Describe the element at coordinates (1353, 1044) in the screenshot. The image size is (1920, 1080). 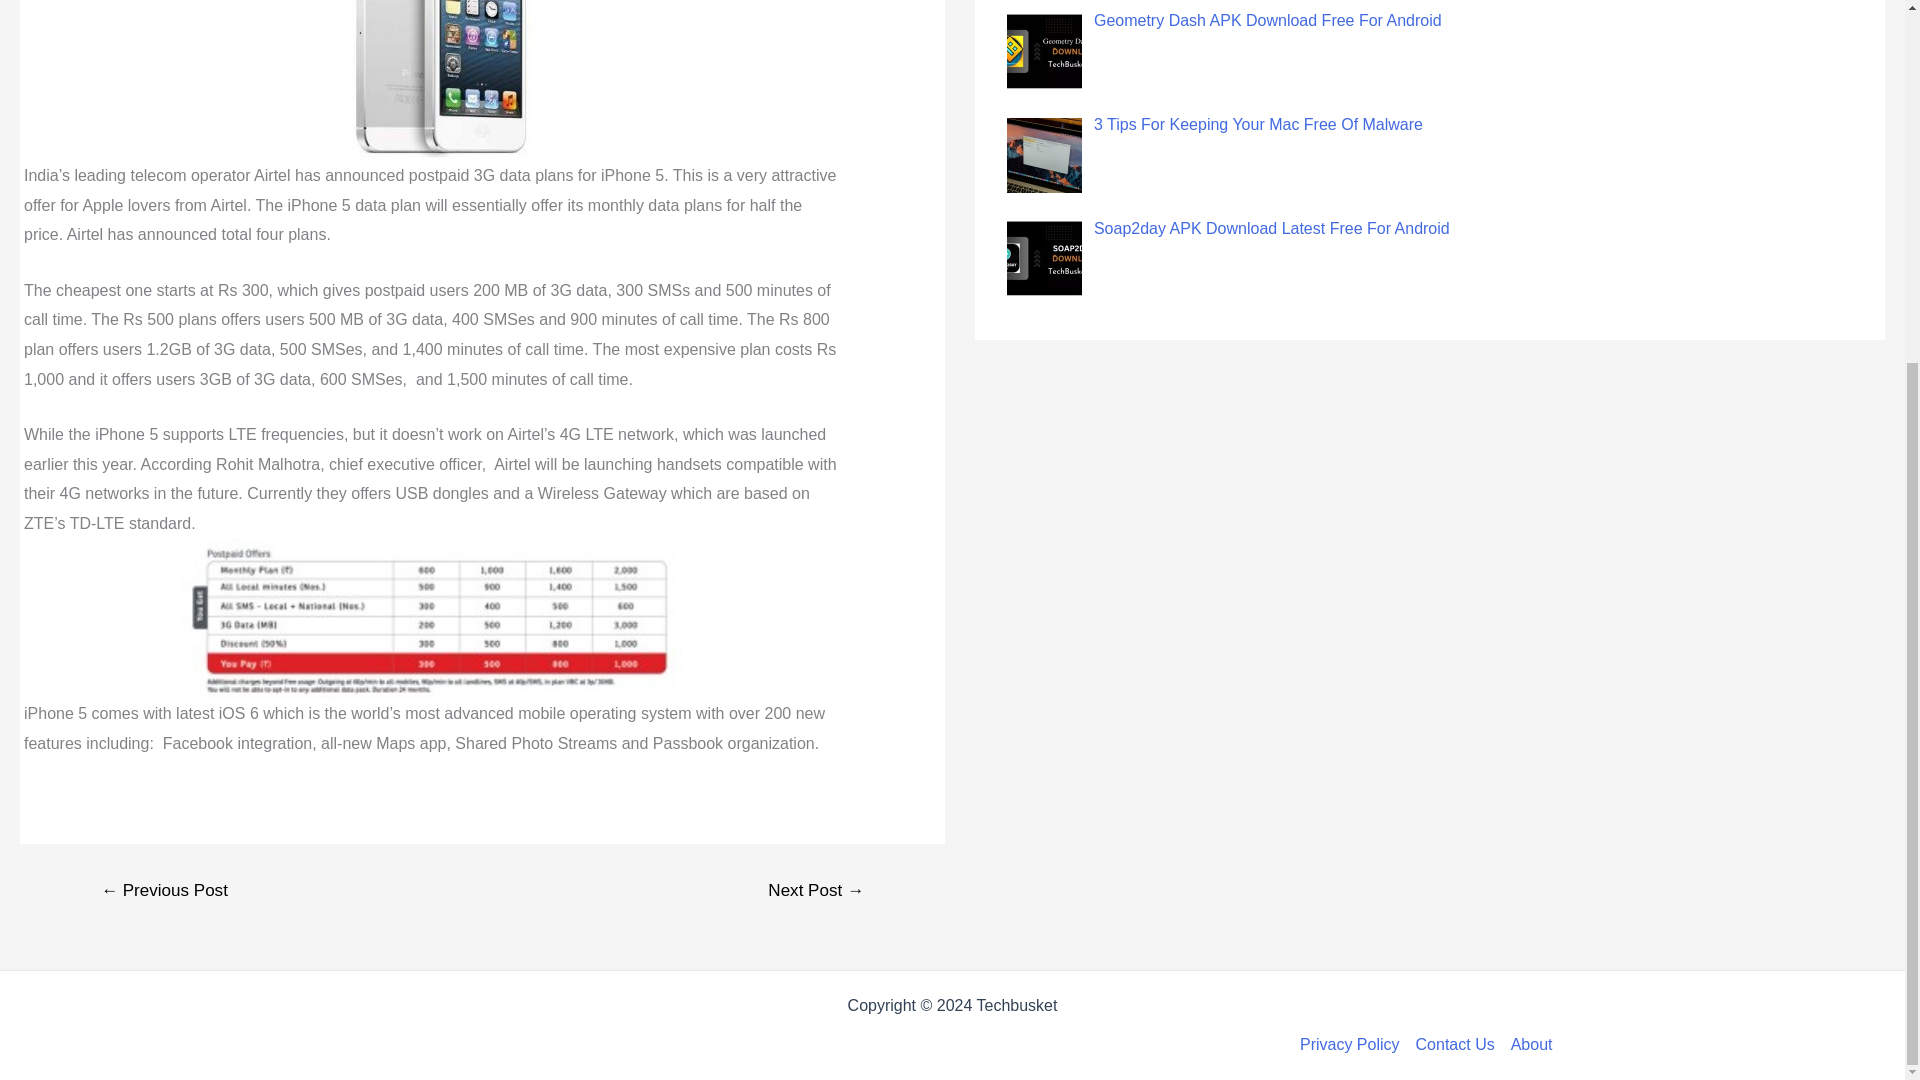
I see `Privacy Policy` at that location.